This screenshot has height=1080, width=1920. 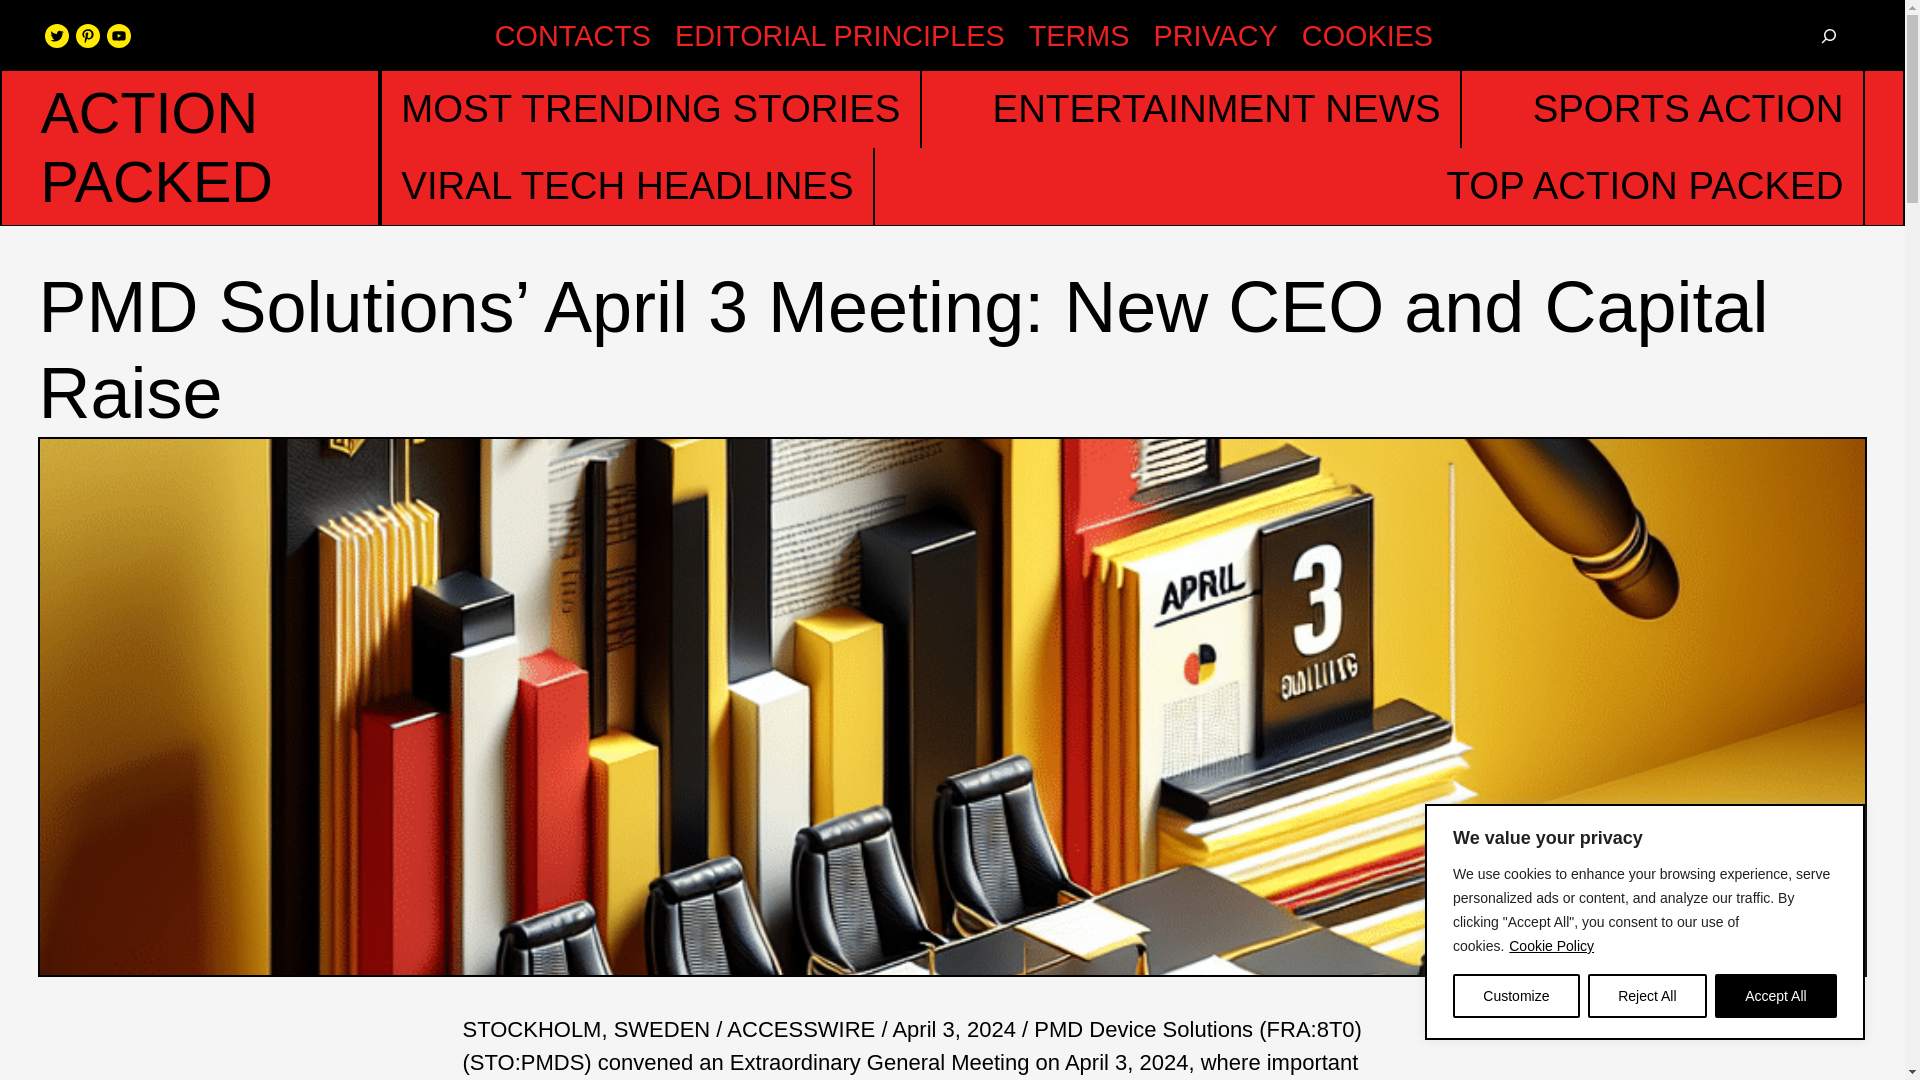 I want to click on Pinterest, so click(x=88, y=35).